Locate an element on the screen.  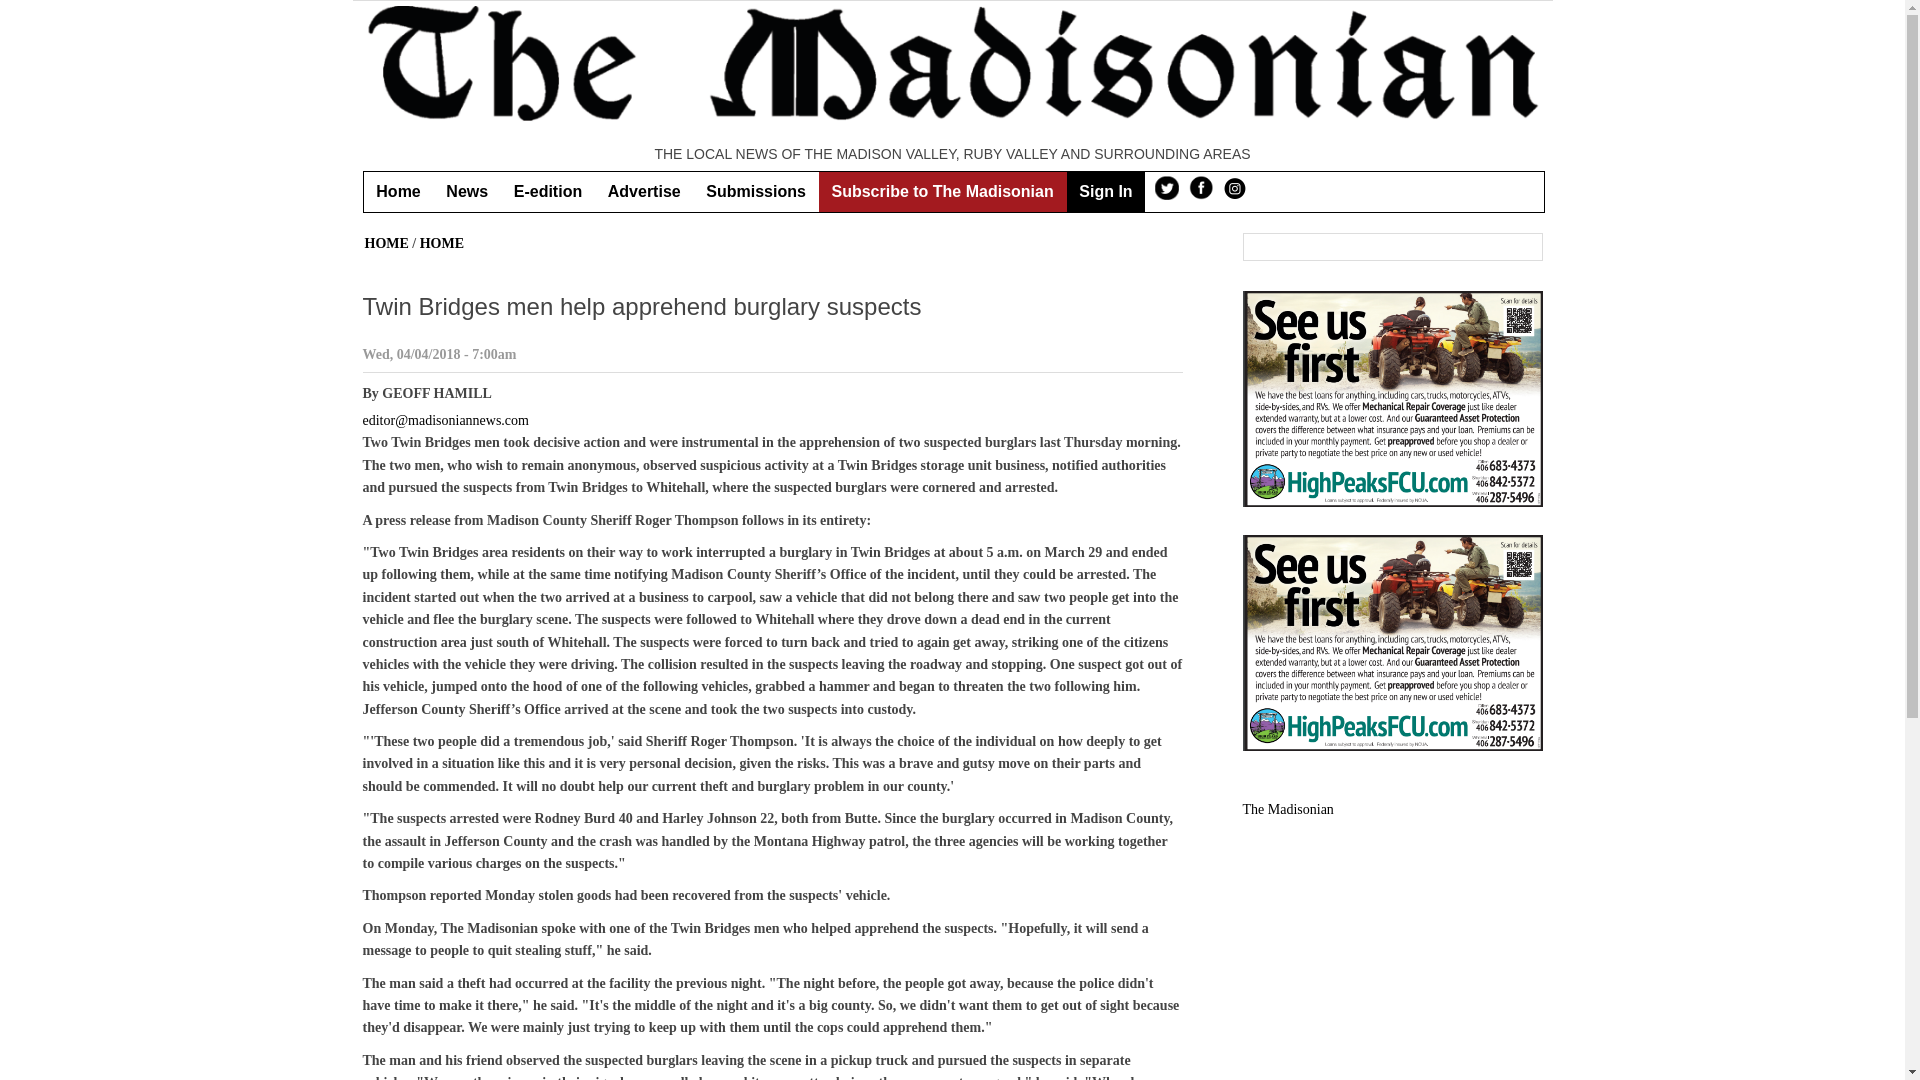
HOME is located at coordinates (386, 243).